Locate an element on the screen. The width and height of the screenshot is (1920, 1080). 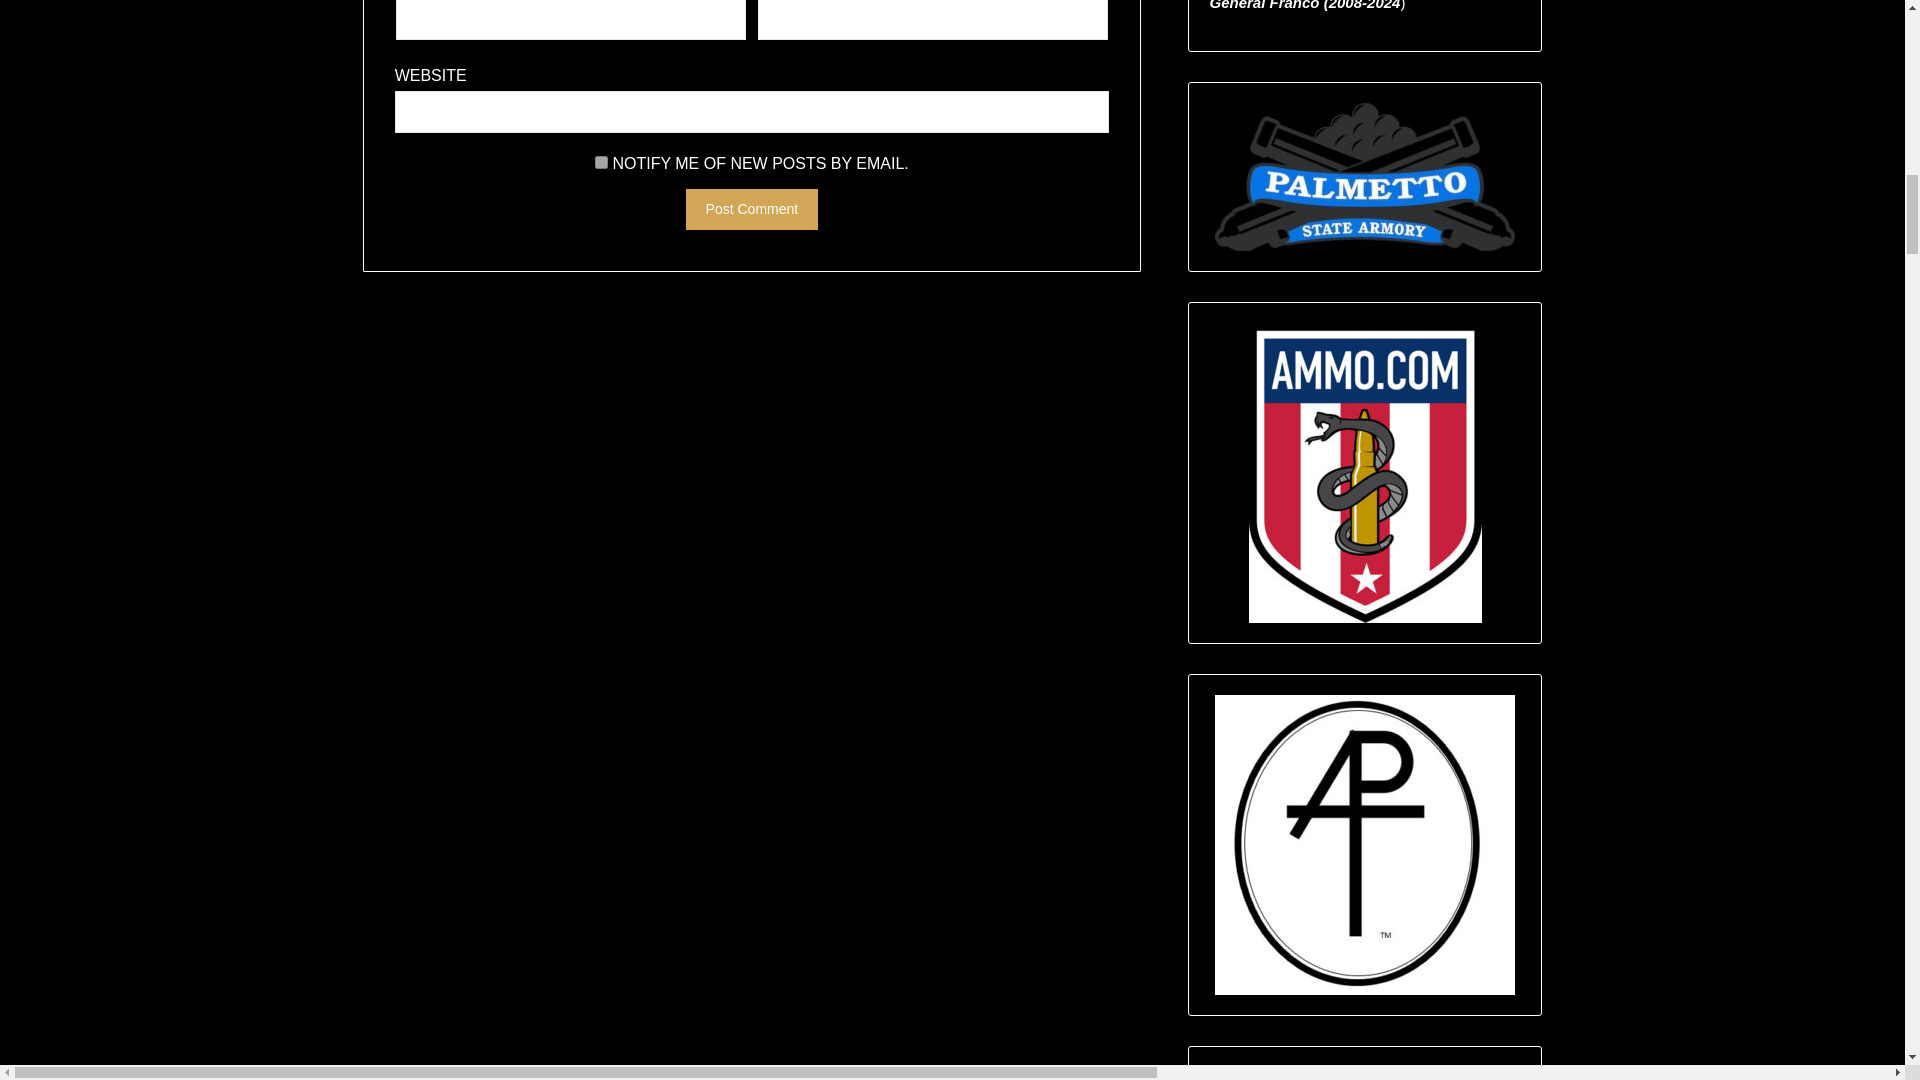
Got Weapons? Stock Up Today! is located at coordinates (1364, 176).